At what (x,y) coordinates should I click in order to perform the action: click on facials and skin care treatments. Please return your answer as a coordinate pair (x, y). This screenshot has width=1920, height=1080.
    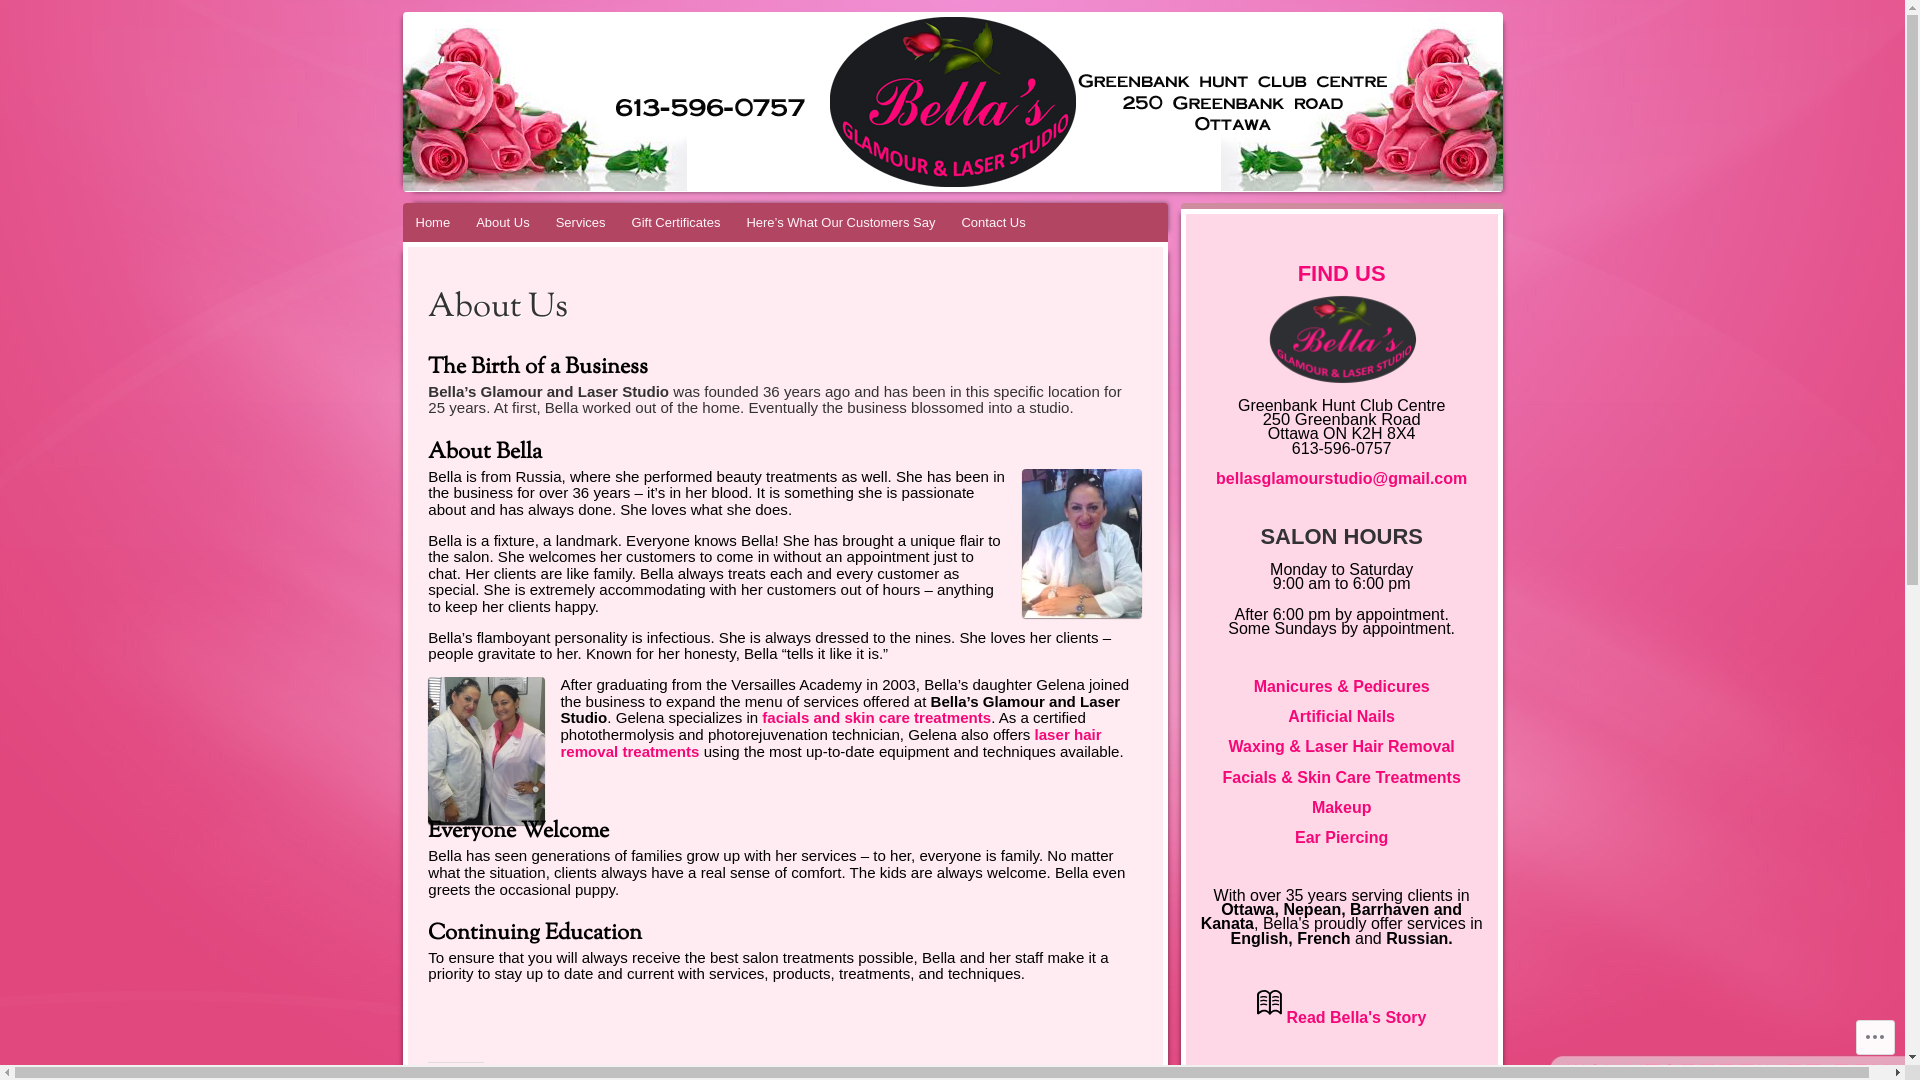
    Looking at the image, I should click on (876, 718).